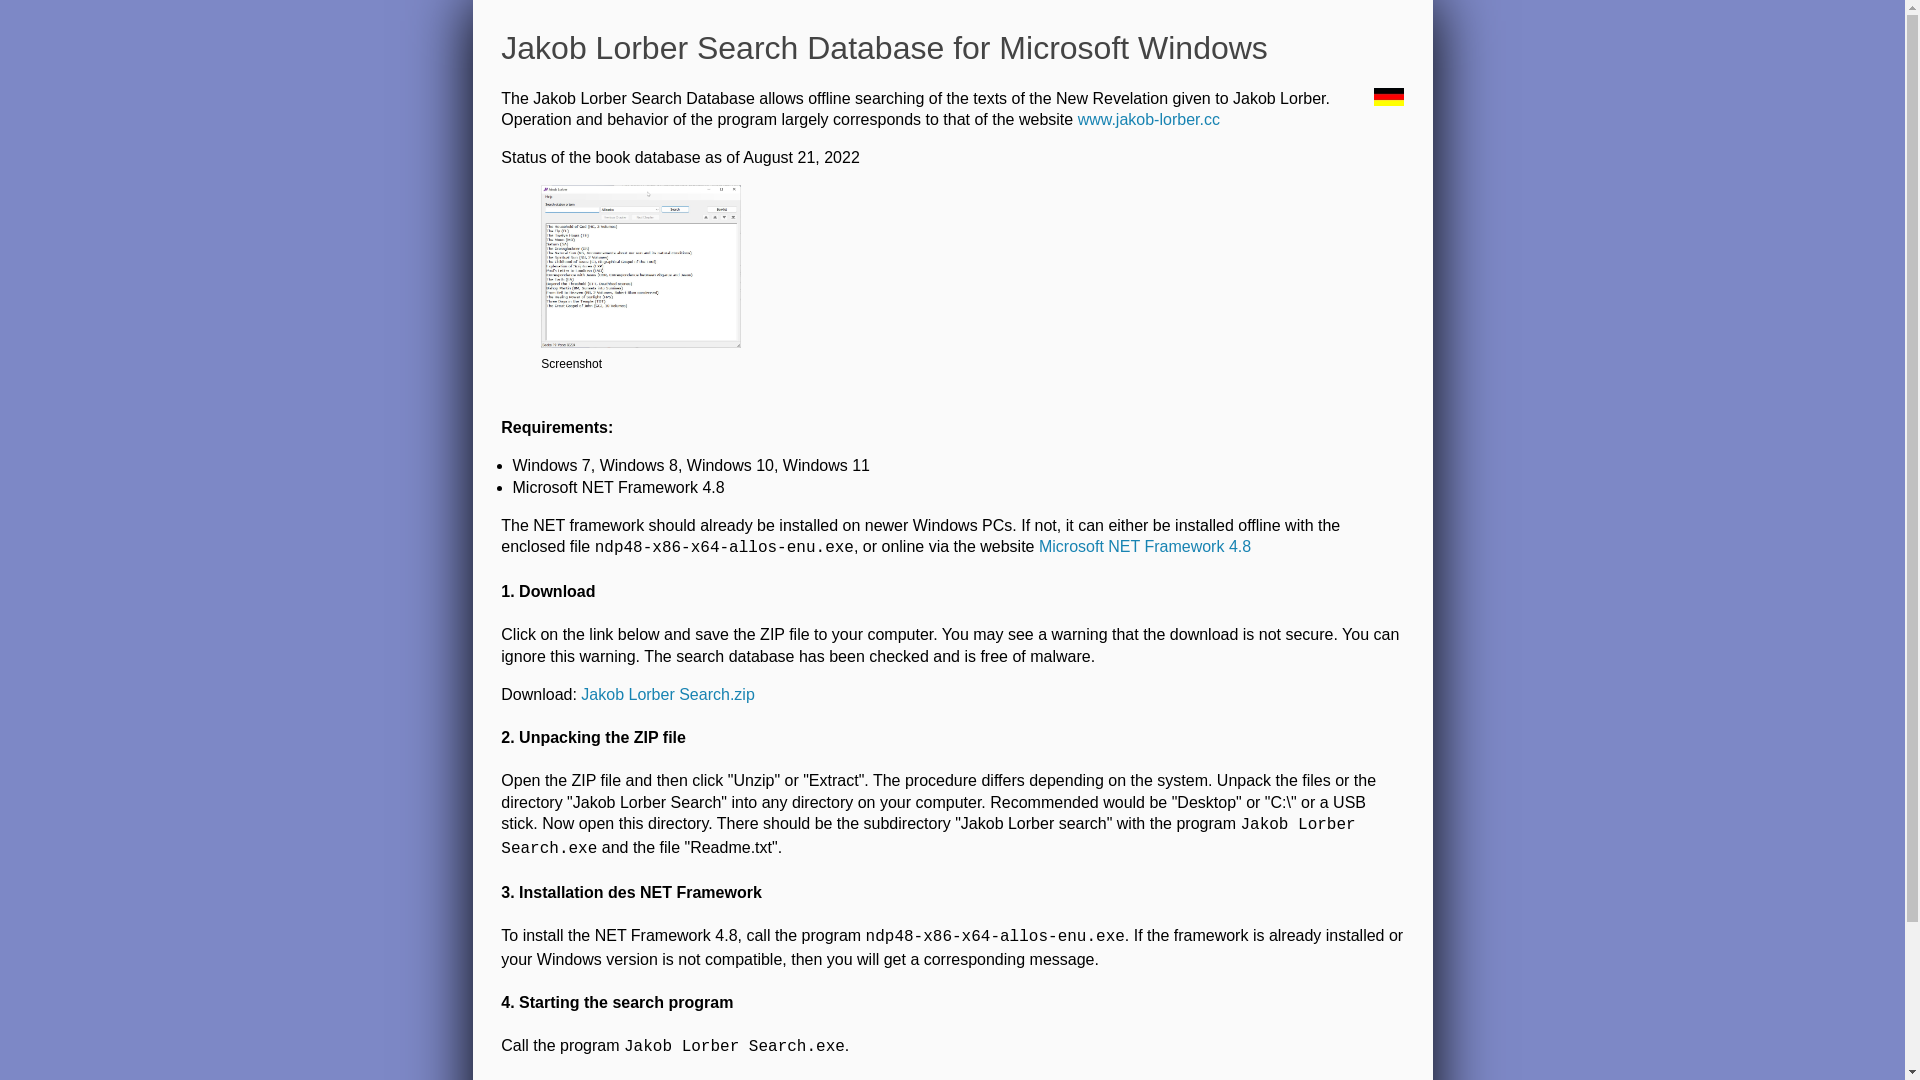 This screenshot has width=1920, height=1080. What do you see at coordinates (1145, 546) in the screenshot?
I see `Microsoft NET Framework 4.8` at bounding box center [1145, 546].